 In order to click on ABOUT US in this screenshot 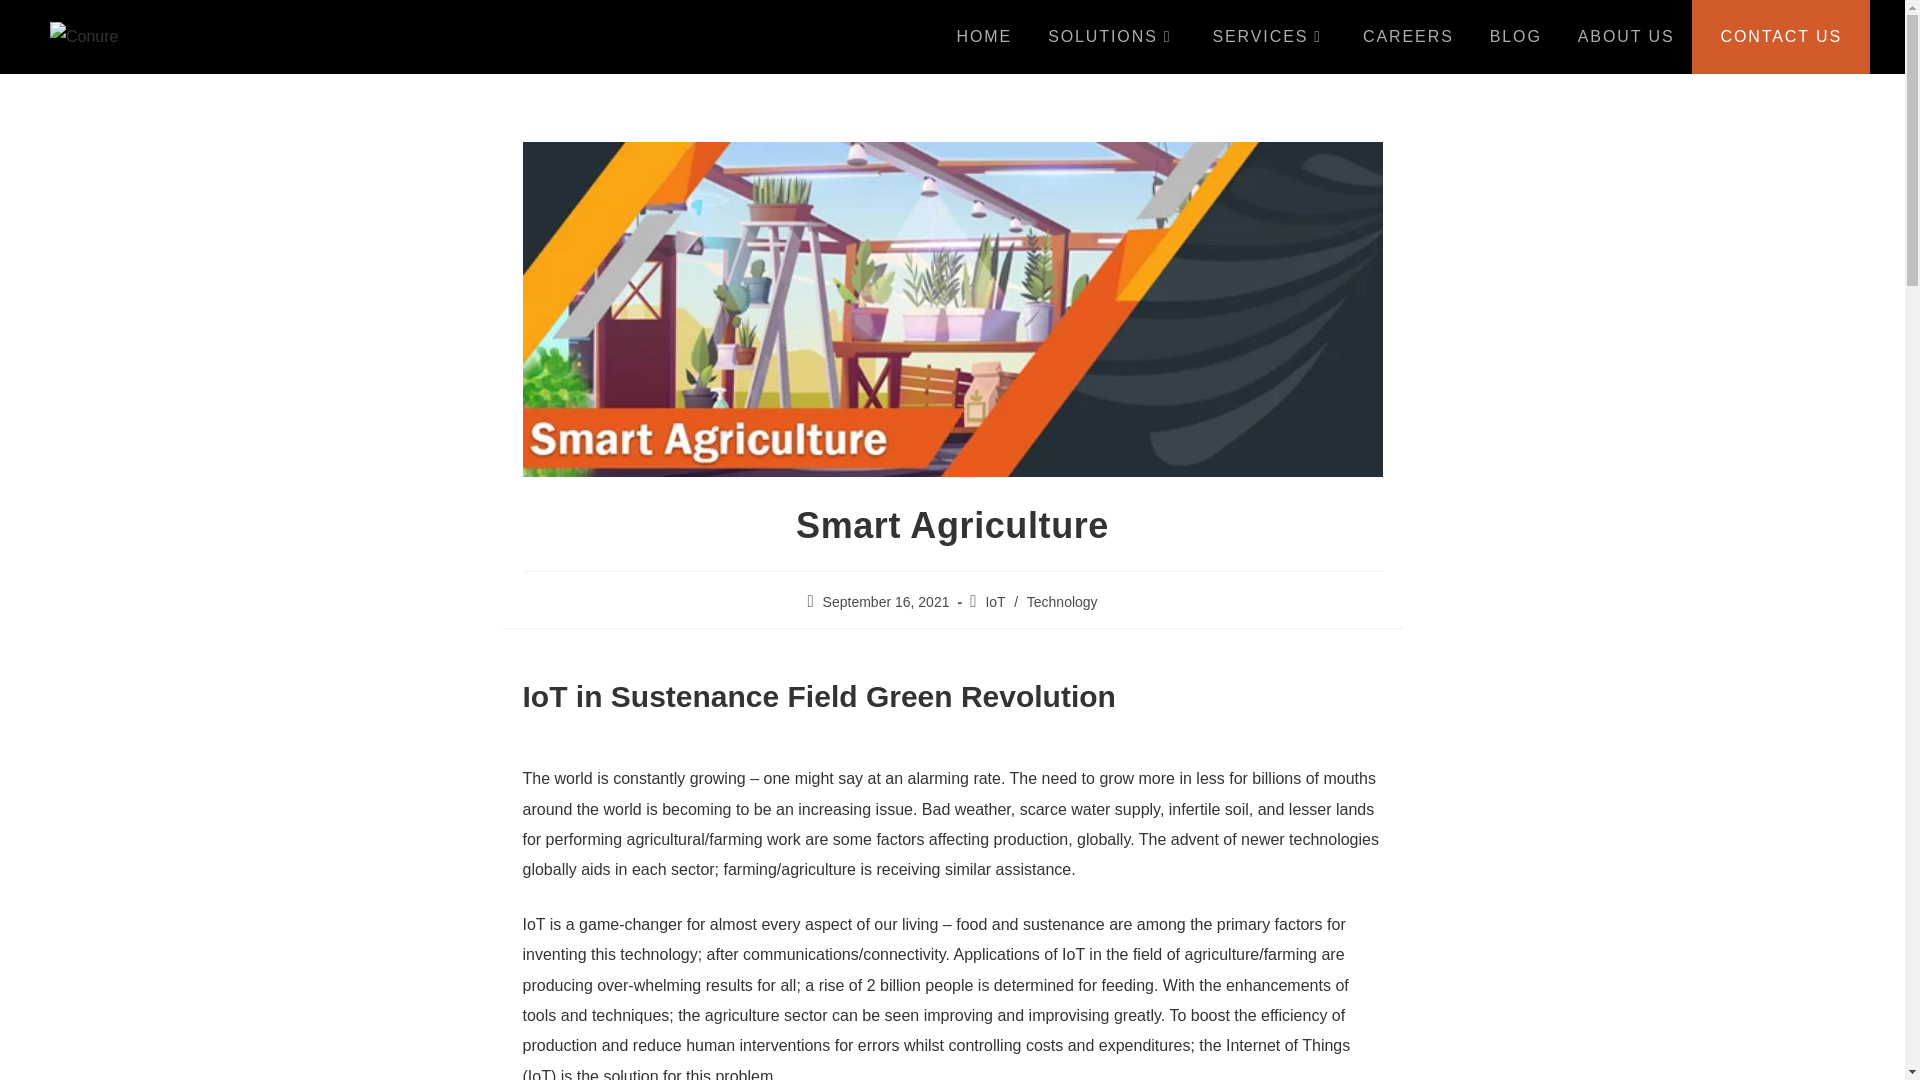, I will do `click(1626, 37)`.